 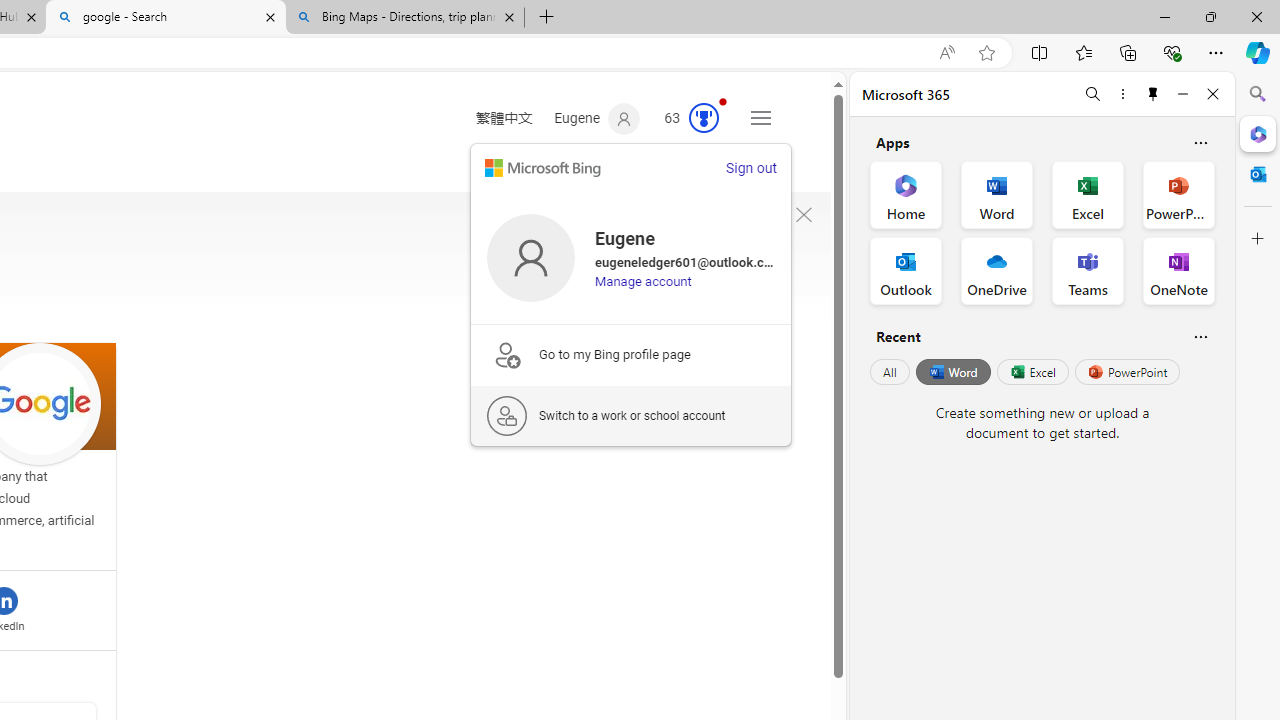 What do you see at coordinates (952, 372) in the screenshot?
I see `Word` at bounding box center [952, 372].